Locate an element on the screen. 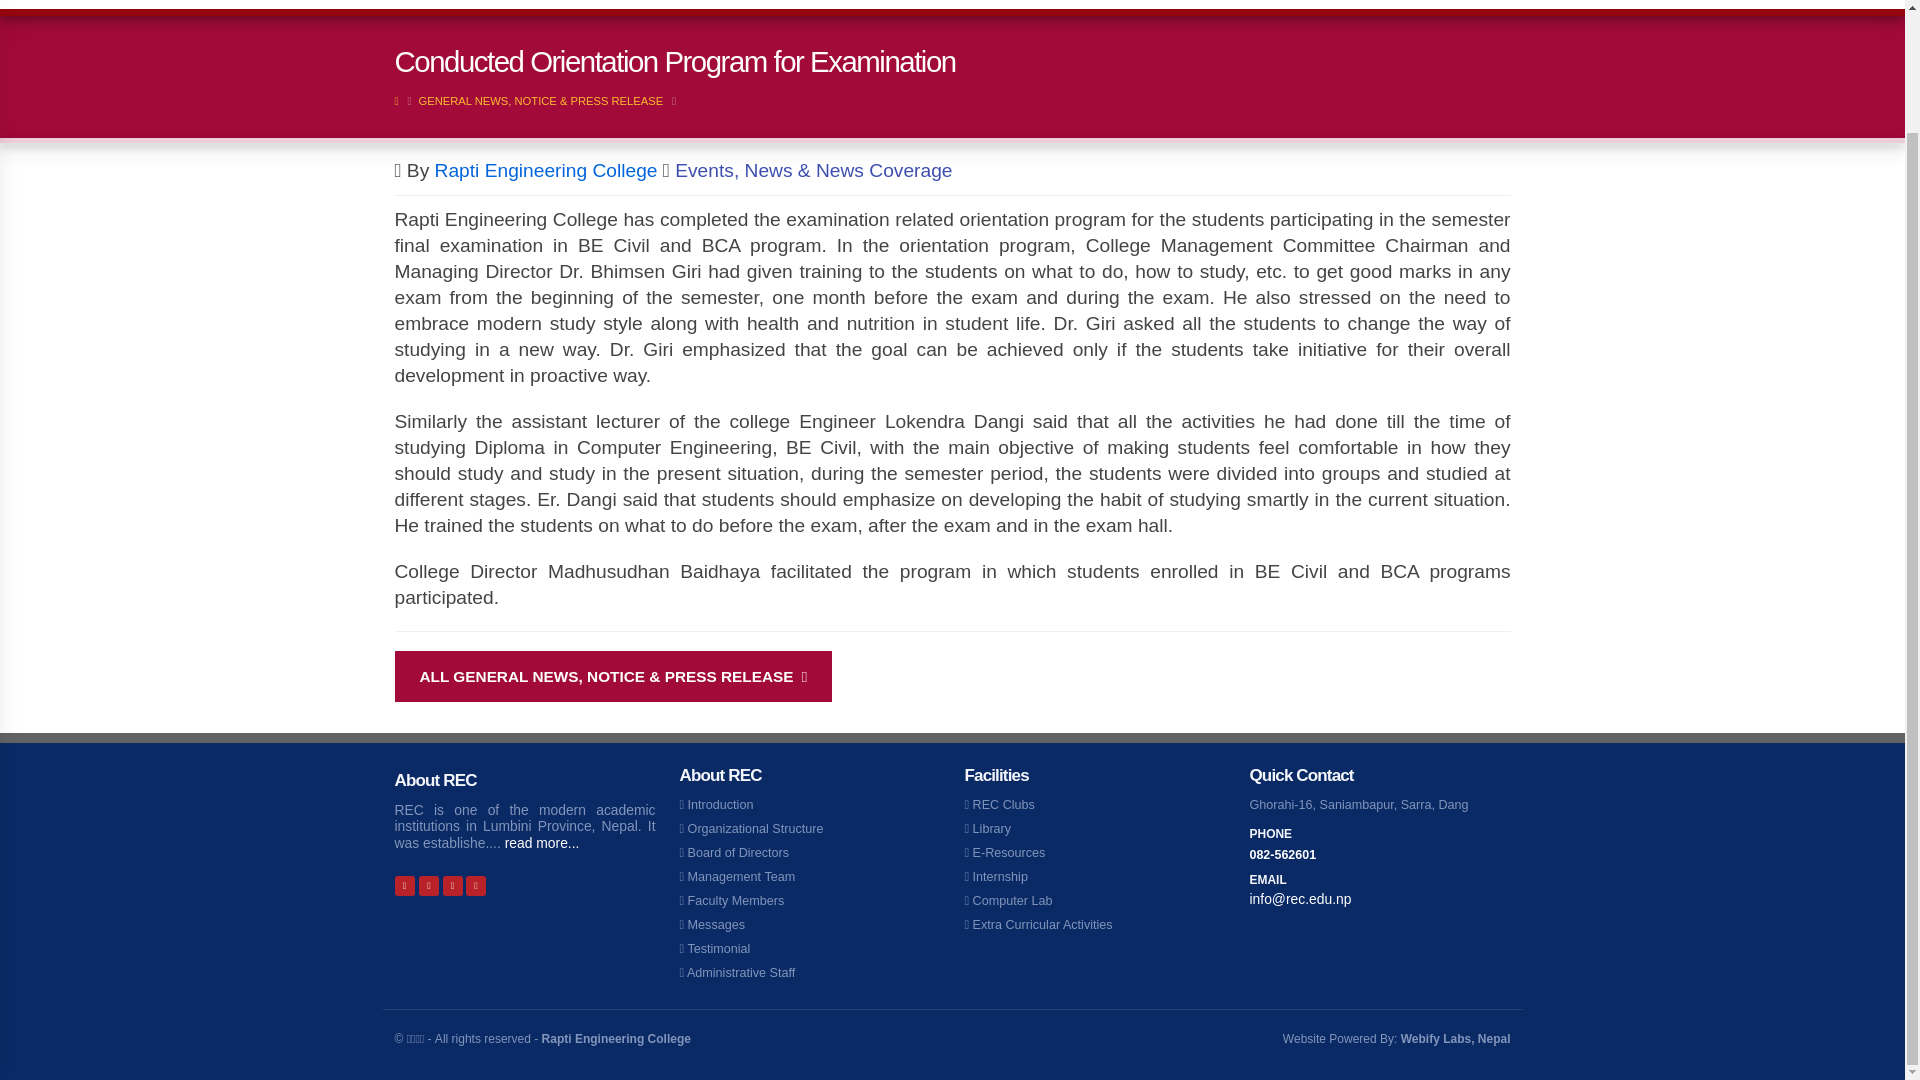  YouTube is located at coordinates (476, 884).